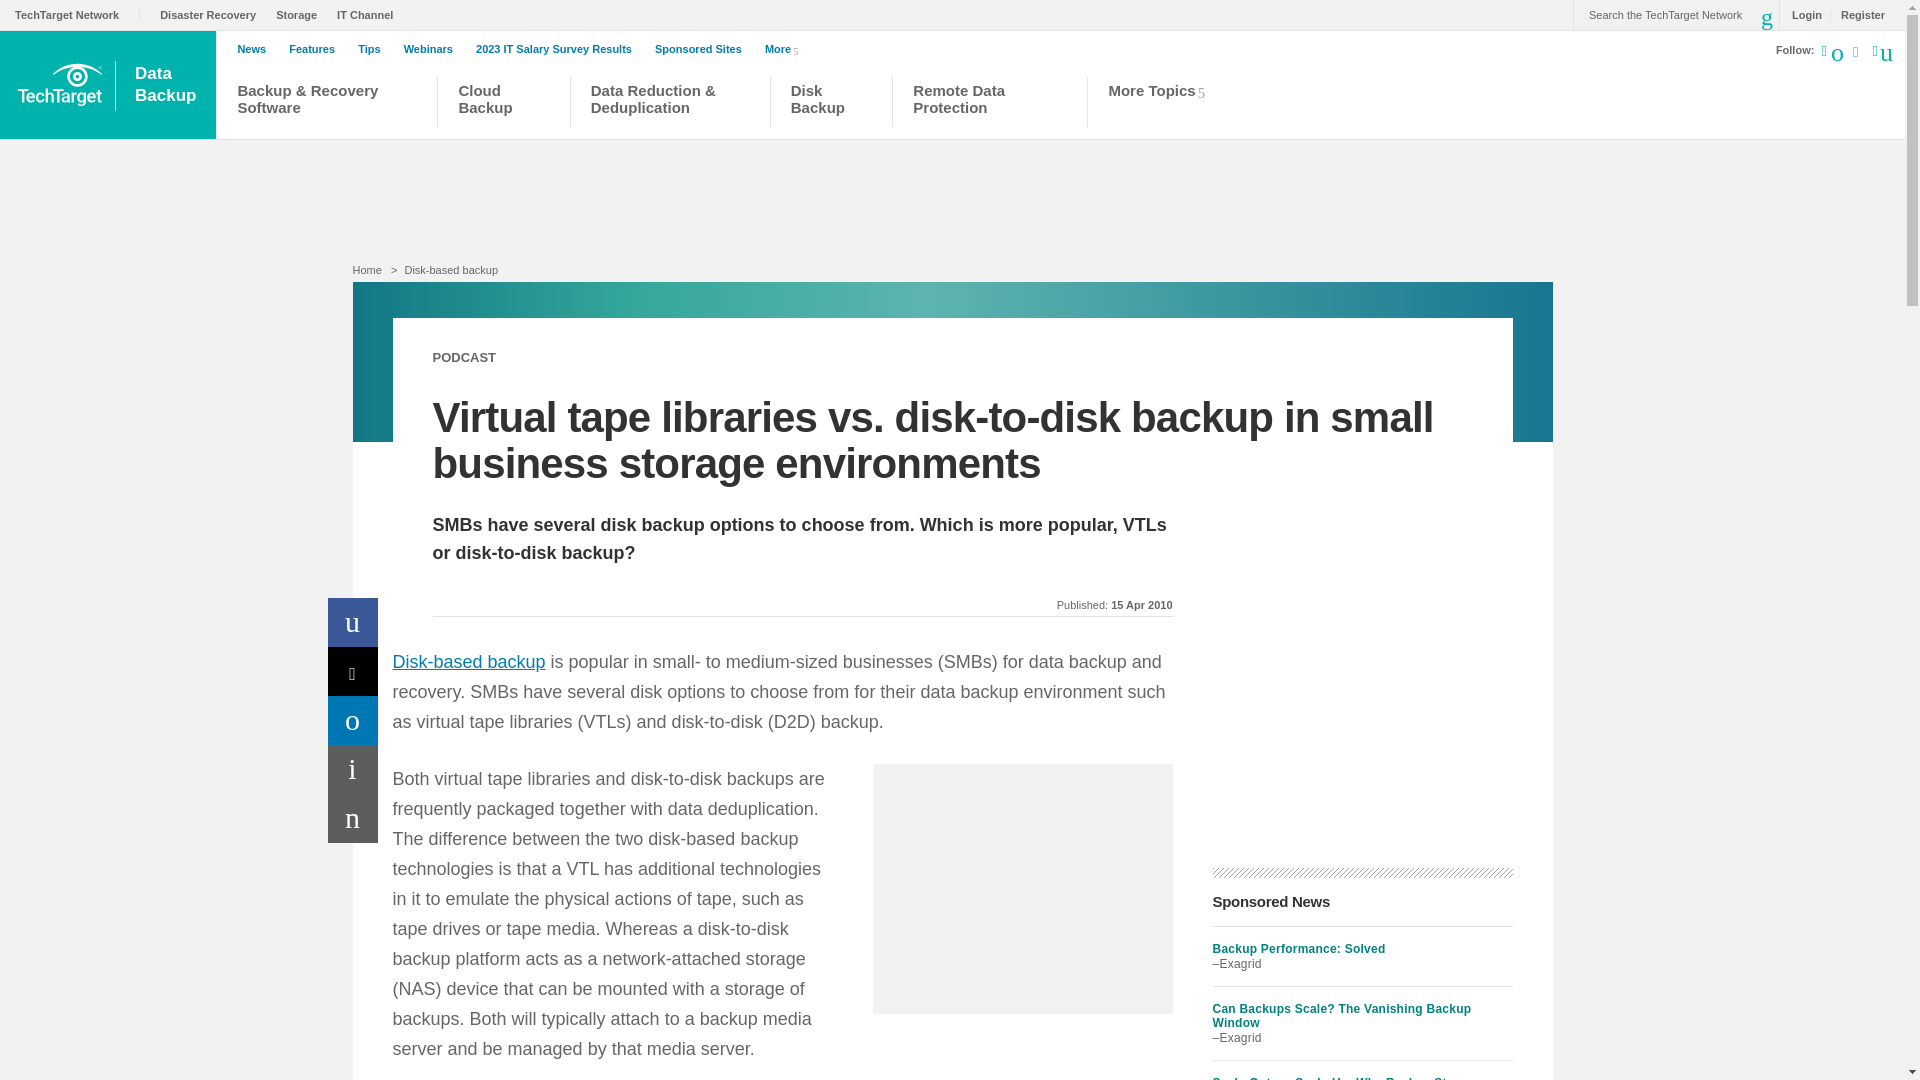 The height and width of the screenshot is (1080, 1920). Describe the element at coordinates (256, 49) in the screenshot. I see `News` at that location.